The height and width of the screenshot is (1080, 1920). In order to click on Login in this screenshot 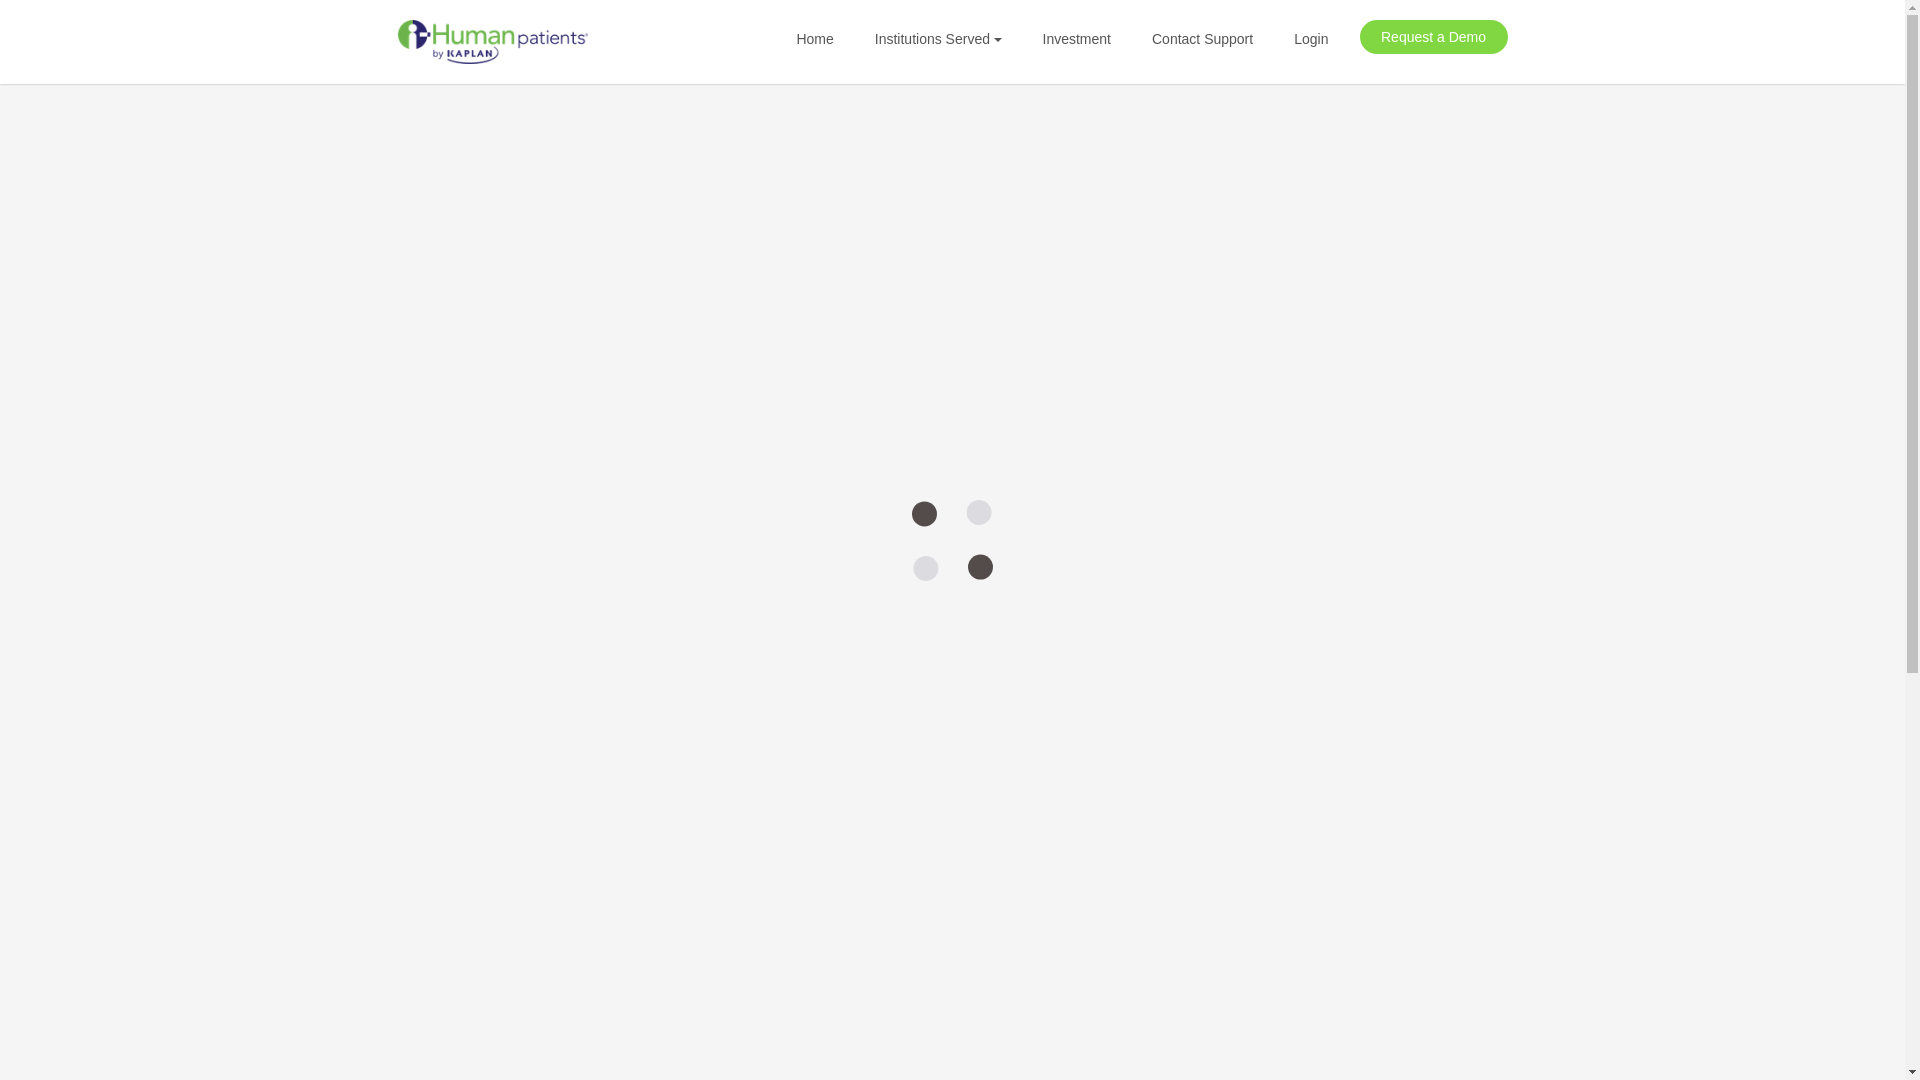, I will do `click(1310, 39)`.